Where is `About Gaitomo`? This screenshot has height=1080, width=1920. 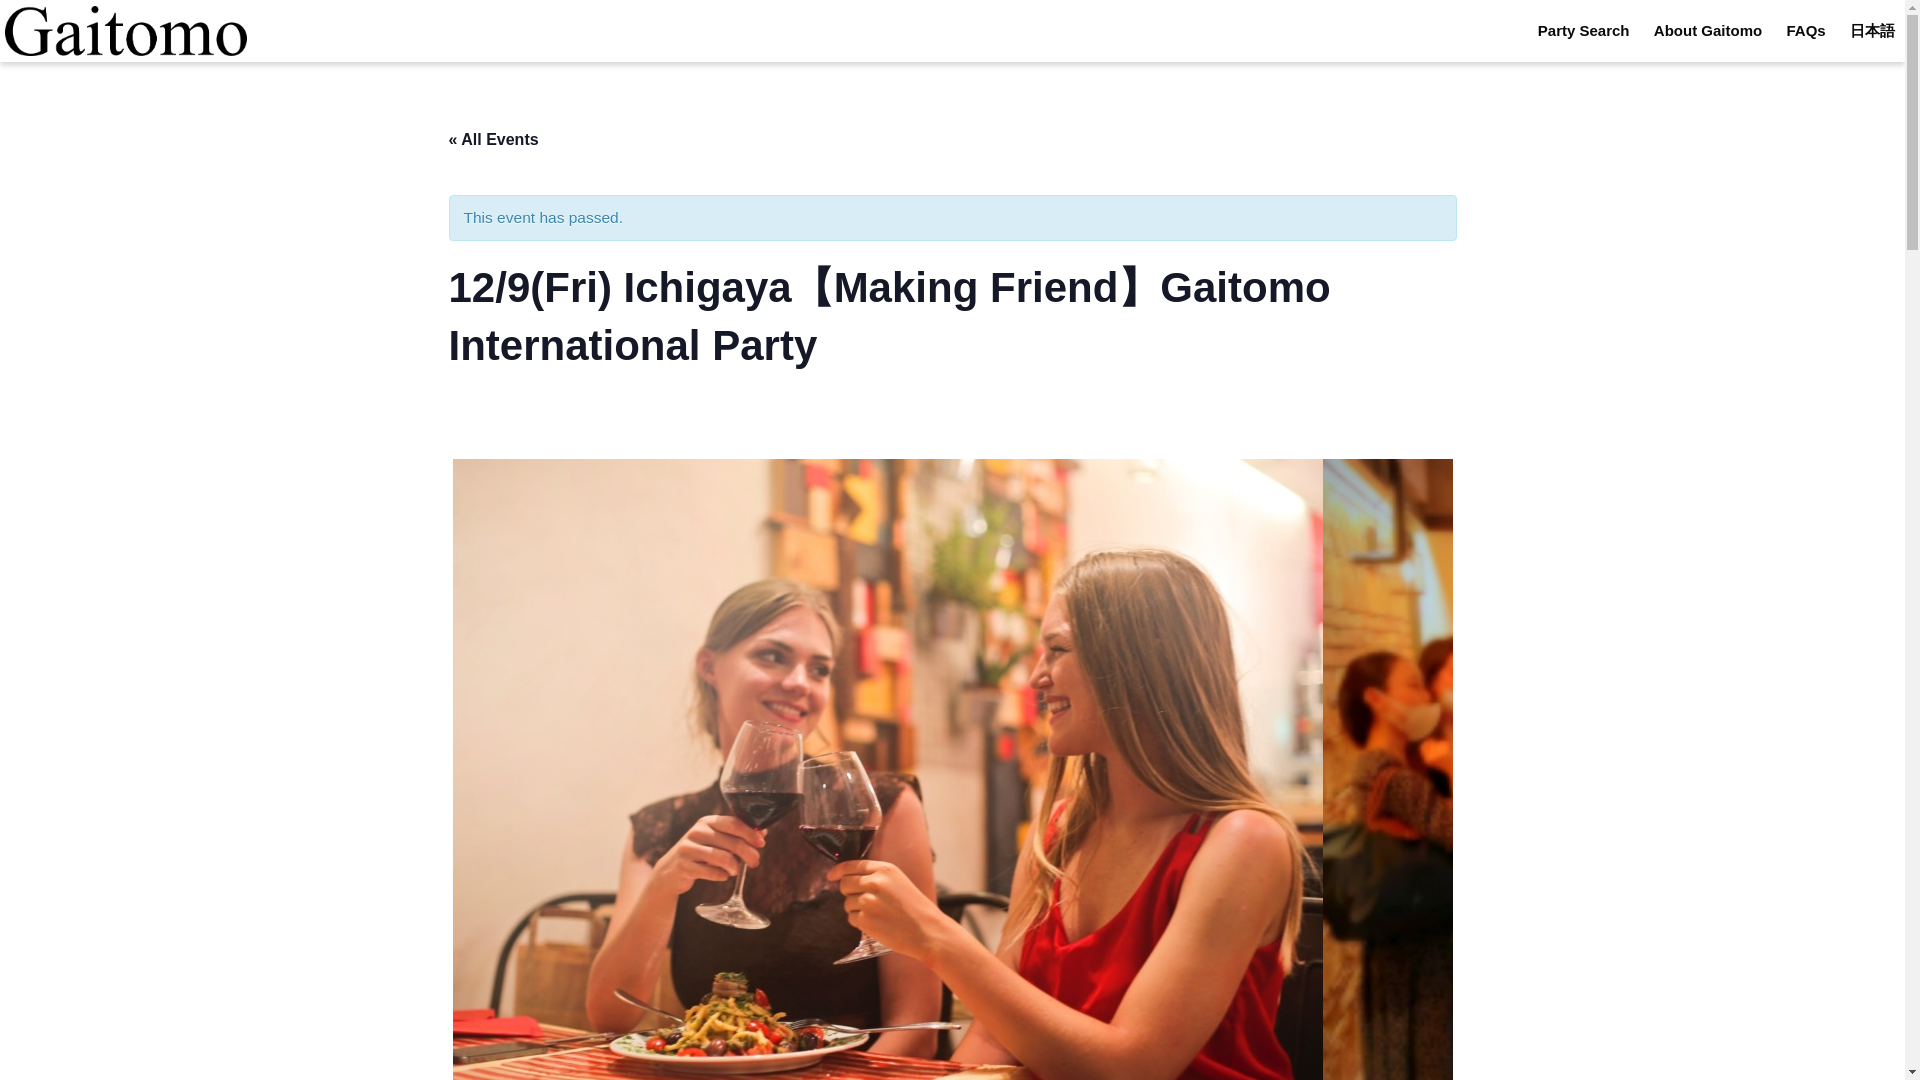
About Gaitomo is located at coordinates (1708, 30).